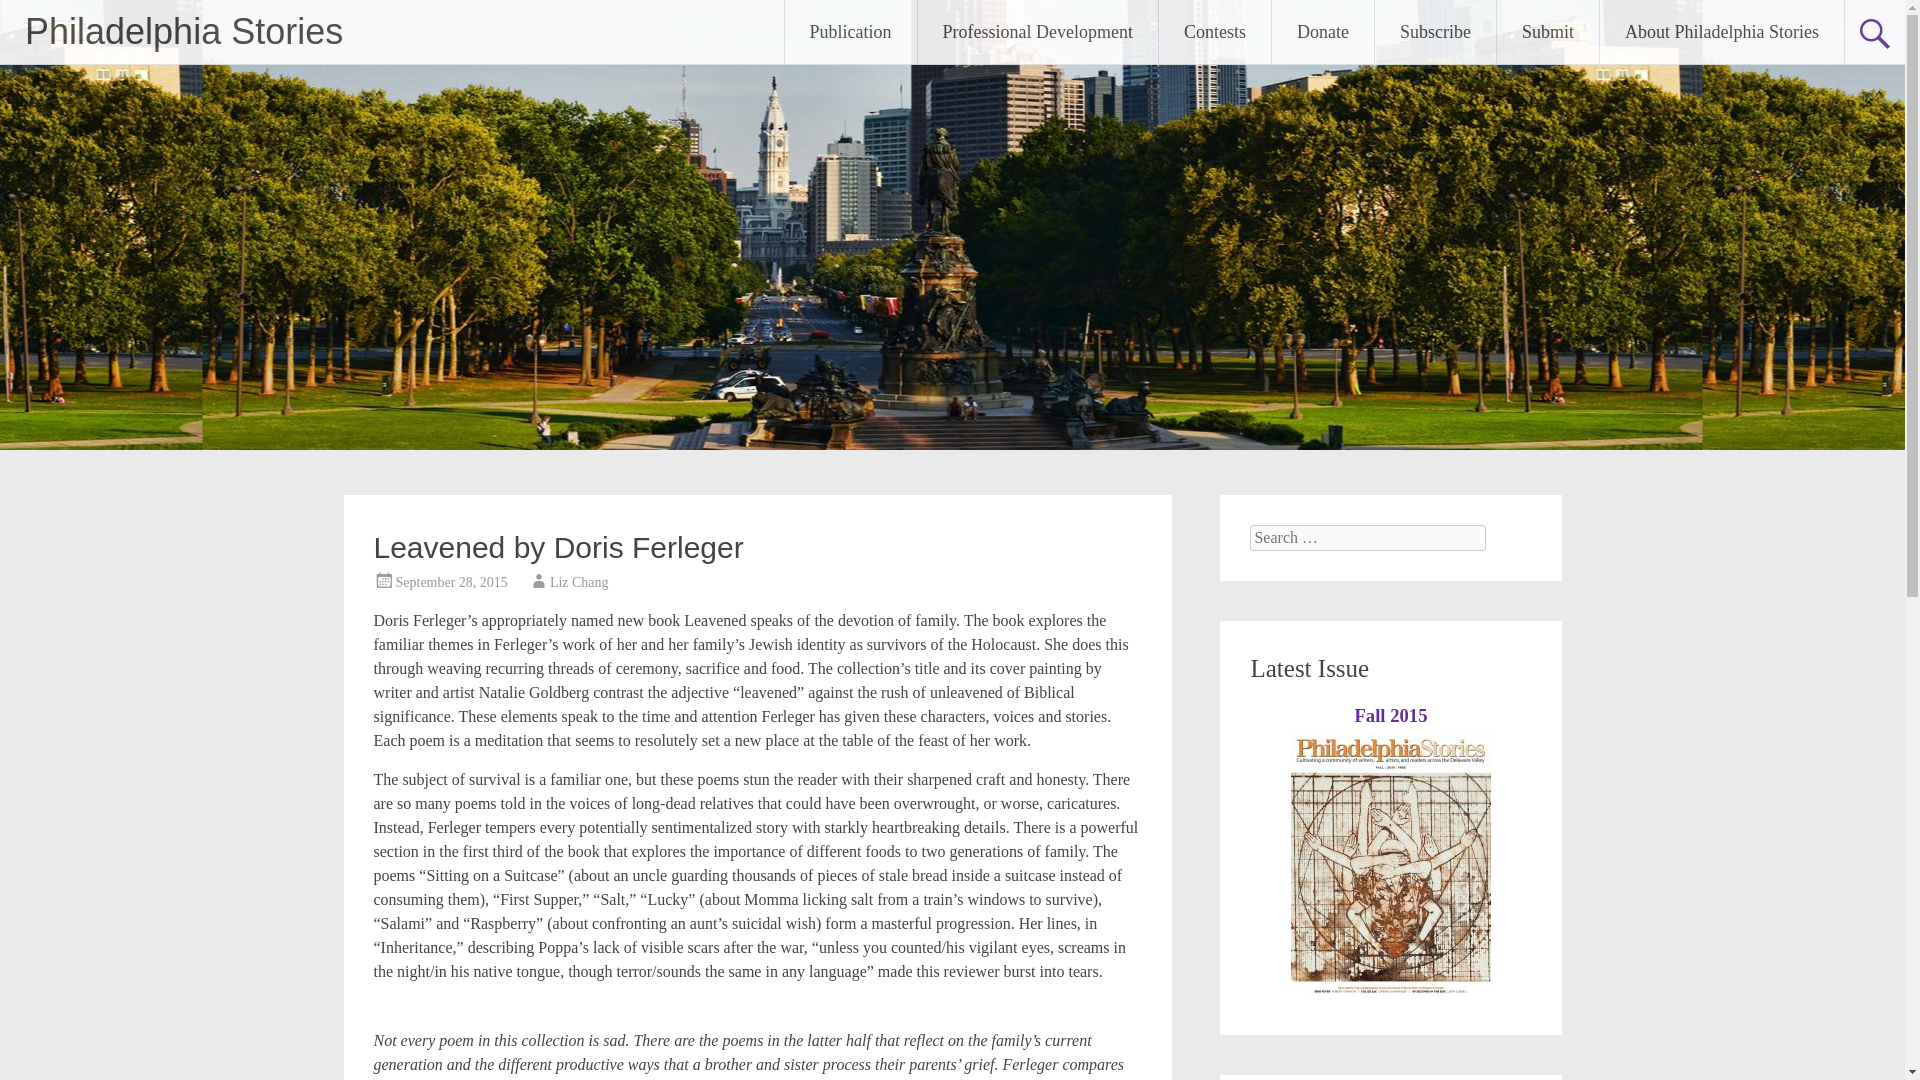 The width and height of the screenshot is (1920, 1080). What do you see at coordinates (1322, 32) in the screenshot?
I see `Donate` at bounding box center [1322, 32].